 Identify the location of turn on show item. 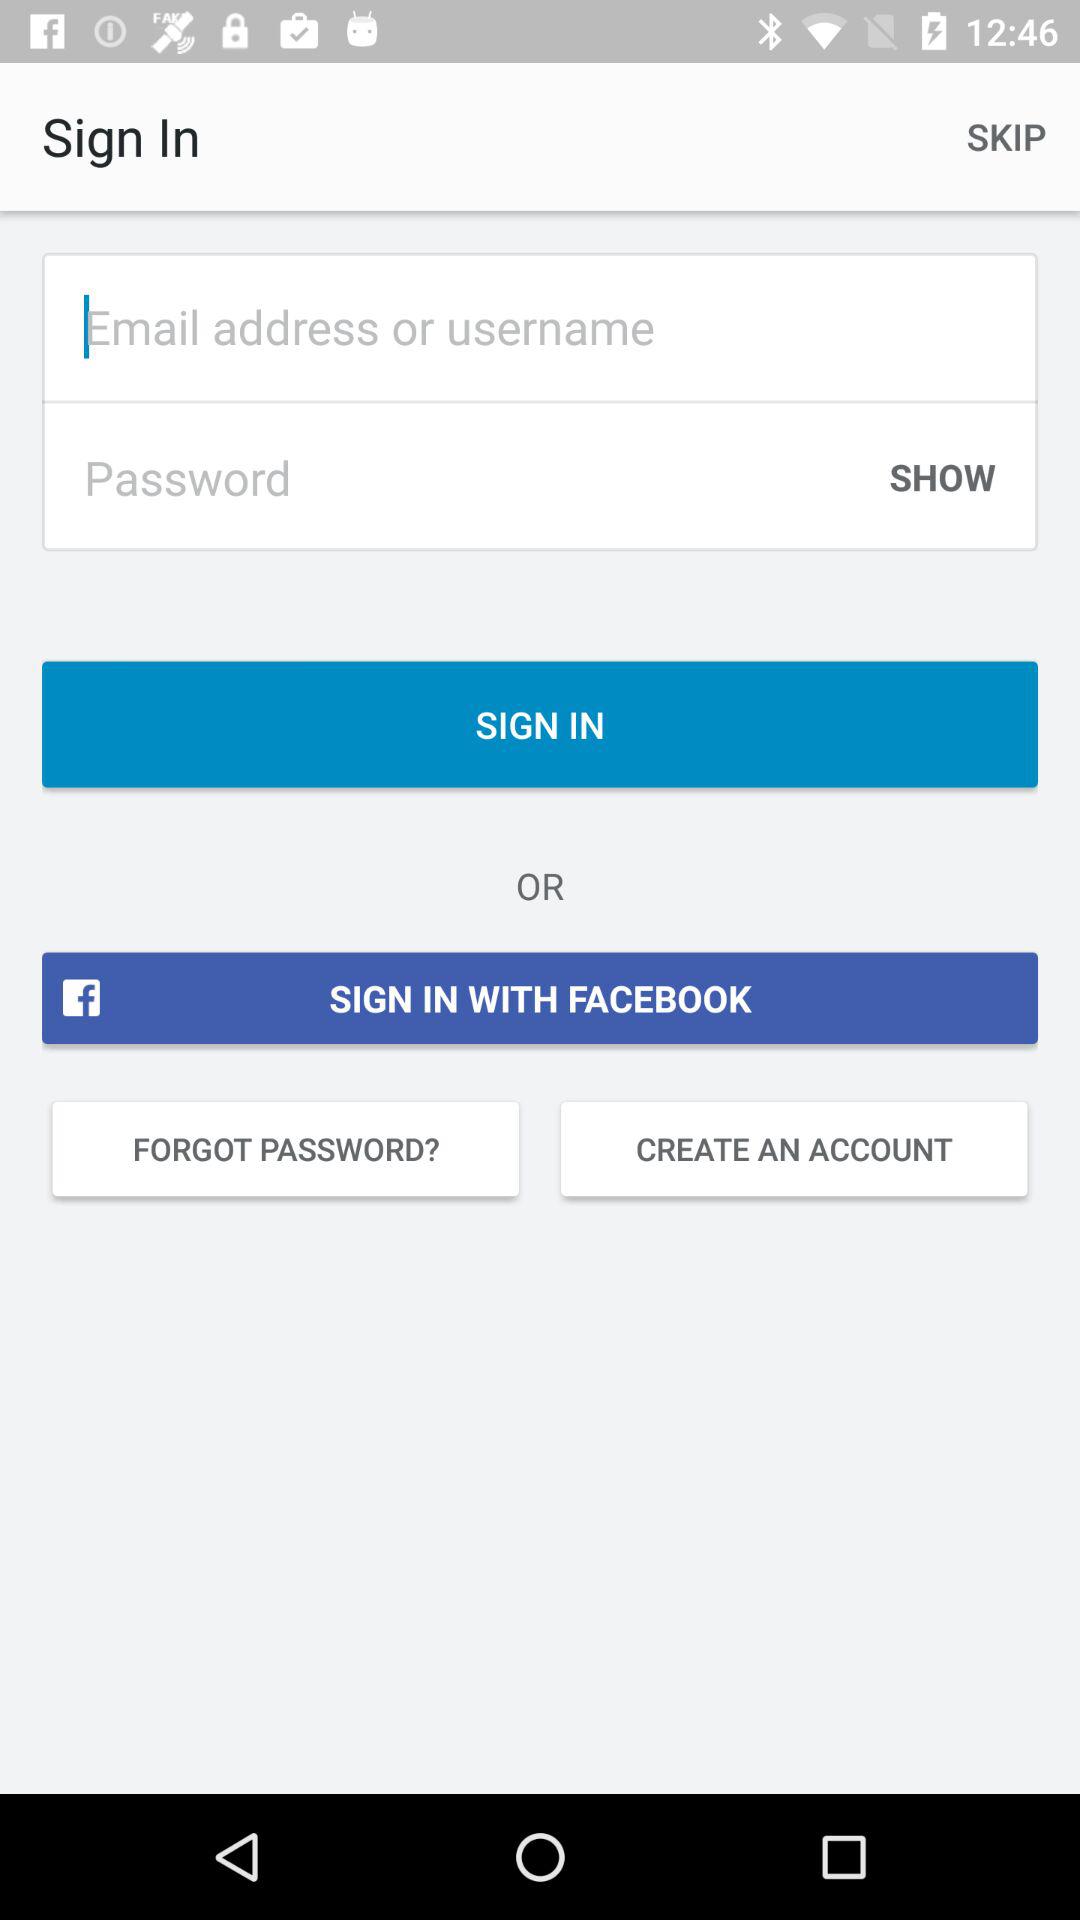
(942, 487).